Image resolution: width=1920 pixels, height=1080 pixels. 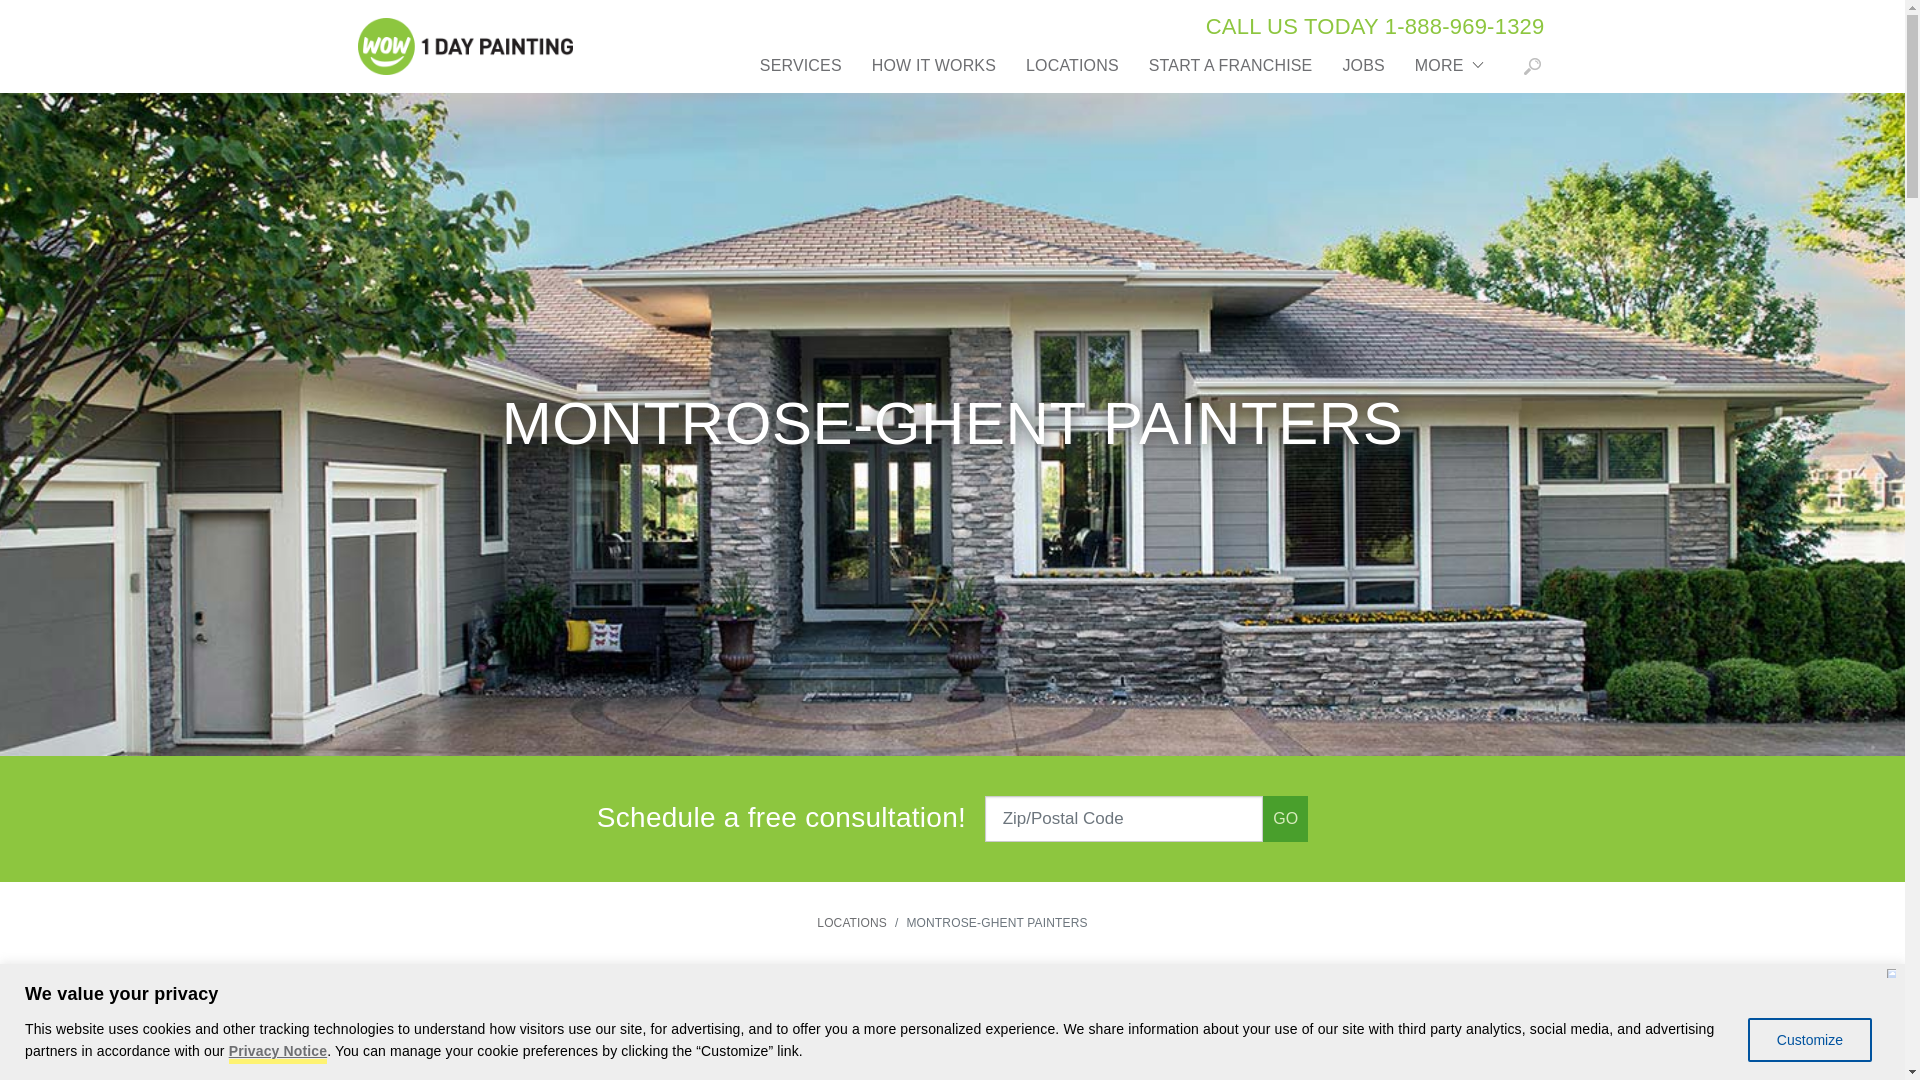 What do you see at coordinates (934, 72) in the screenshot?
I see `HOW IT WORKS` at bounding box center [934, 72].